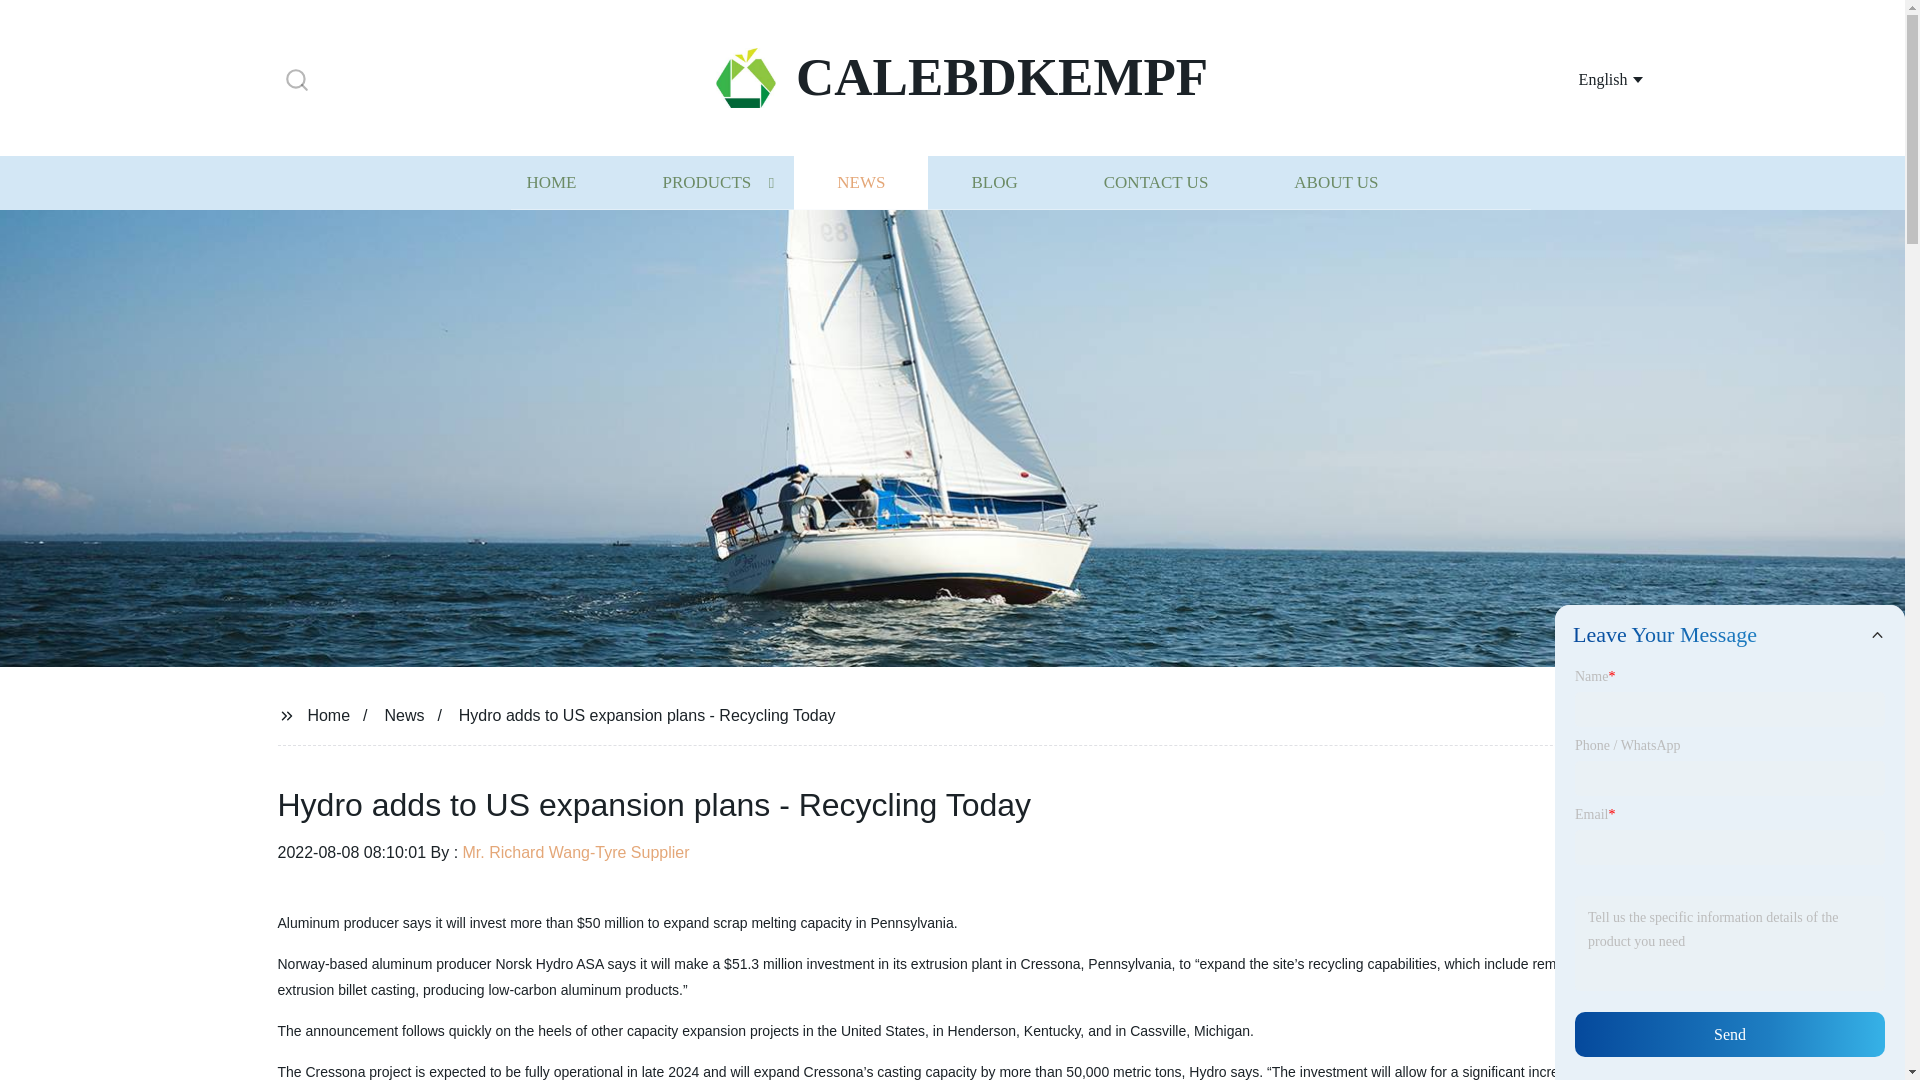 This screenshot has width=1920, height=1080. What do you see at coordinates (550, 182) in the screenshot?
I see `HOME` at bounding box center [550, 182].